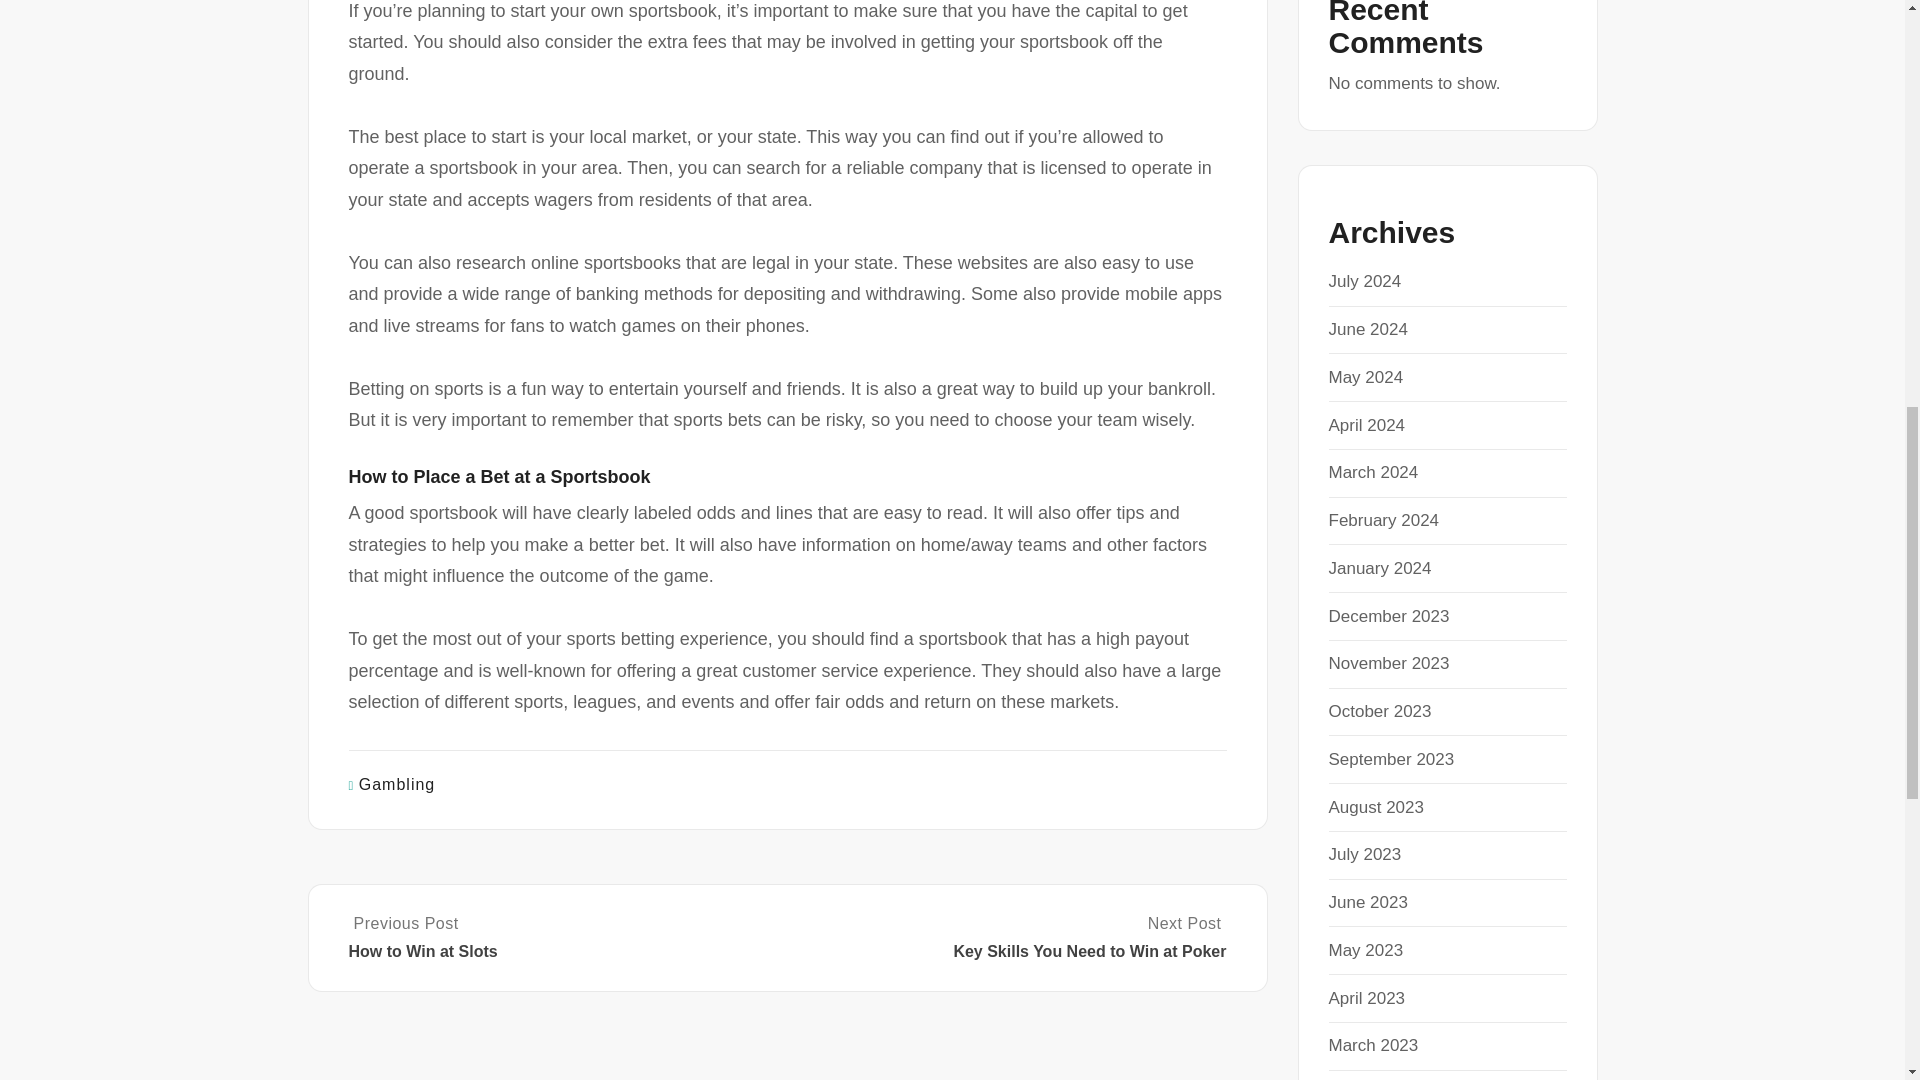 This screenshot has width=1920, height=1080. I want to click on March 2024, so click(1373, 472).